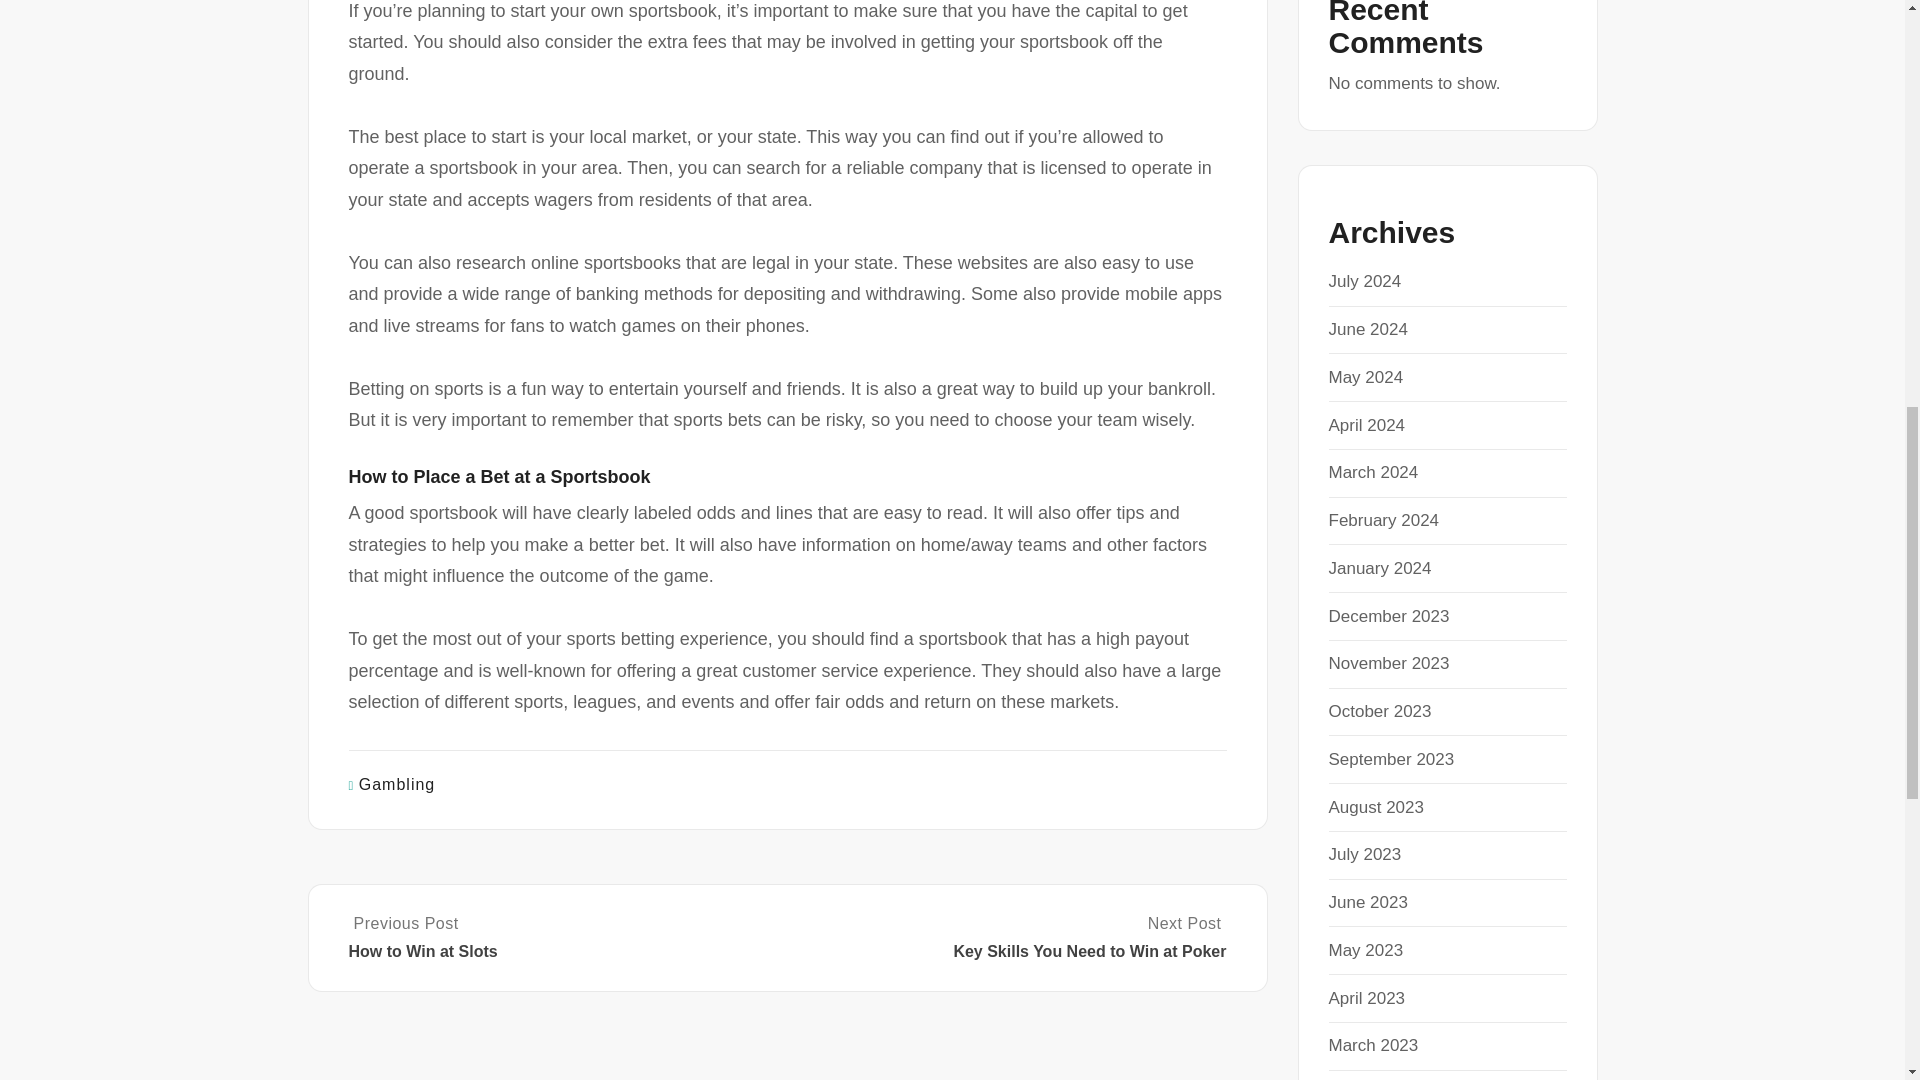 This screenshot has width=1920, height=1080. I want to click on March 2024, so click(1373, 472).